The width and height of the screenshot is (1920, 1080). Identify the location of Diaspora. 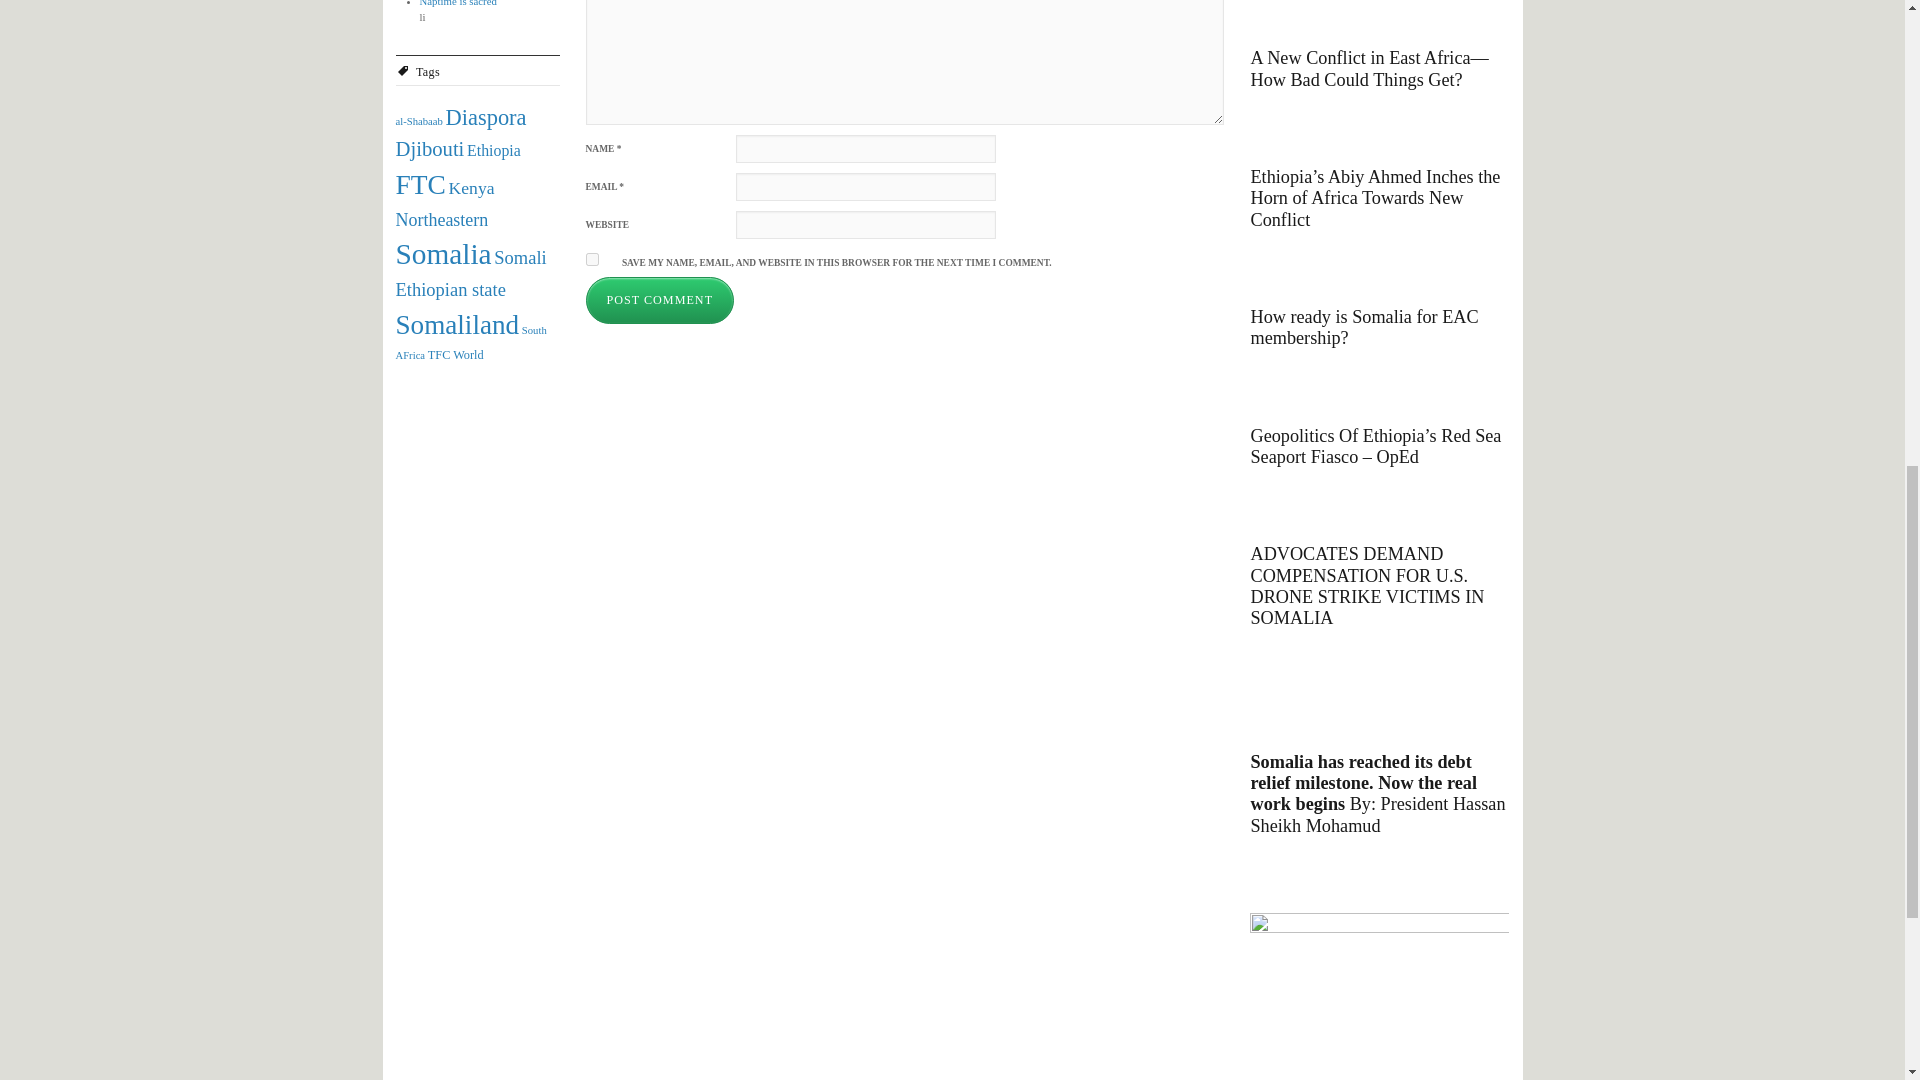
(486, 116).